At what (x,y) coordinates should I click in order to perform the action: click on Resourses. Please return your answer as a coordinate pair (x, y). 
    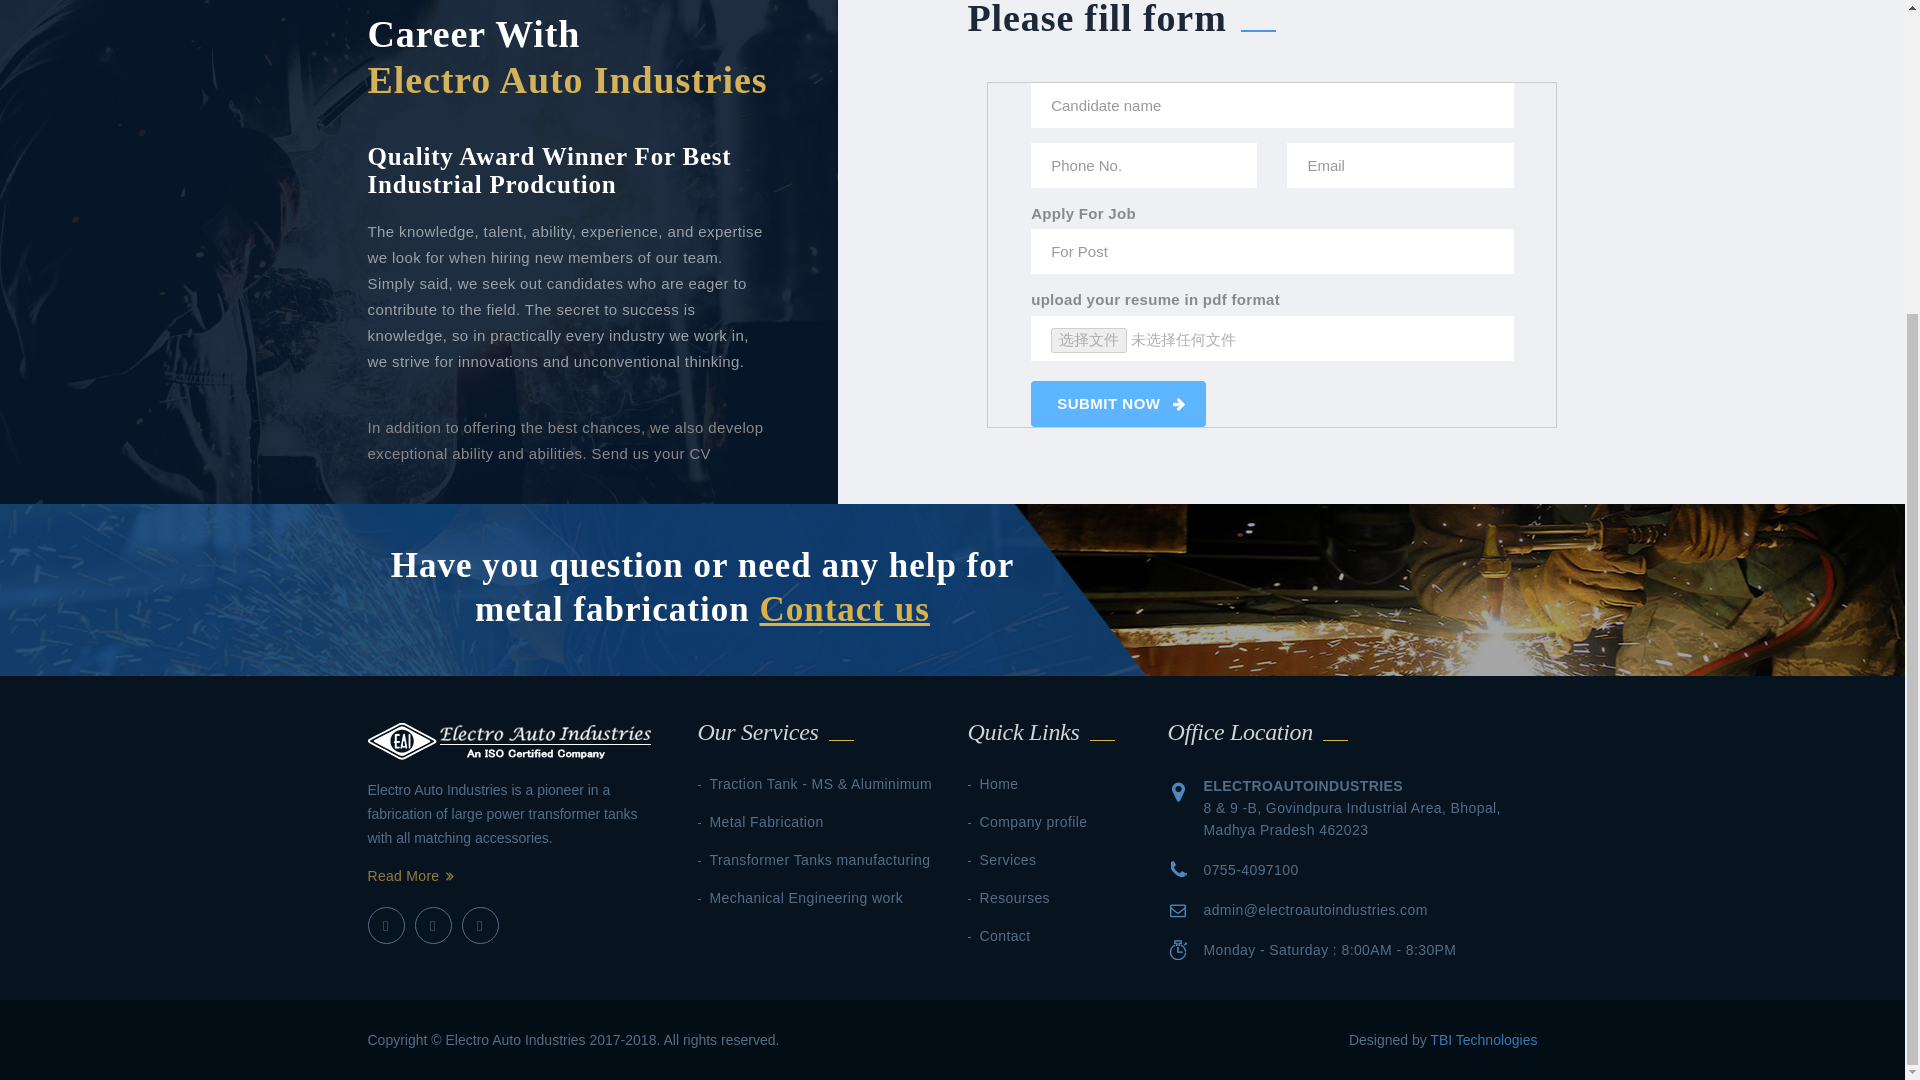
    Looking at the image, I should click on (1014, 898).